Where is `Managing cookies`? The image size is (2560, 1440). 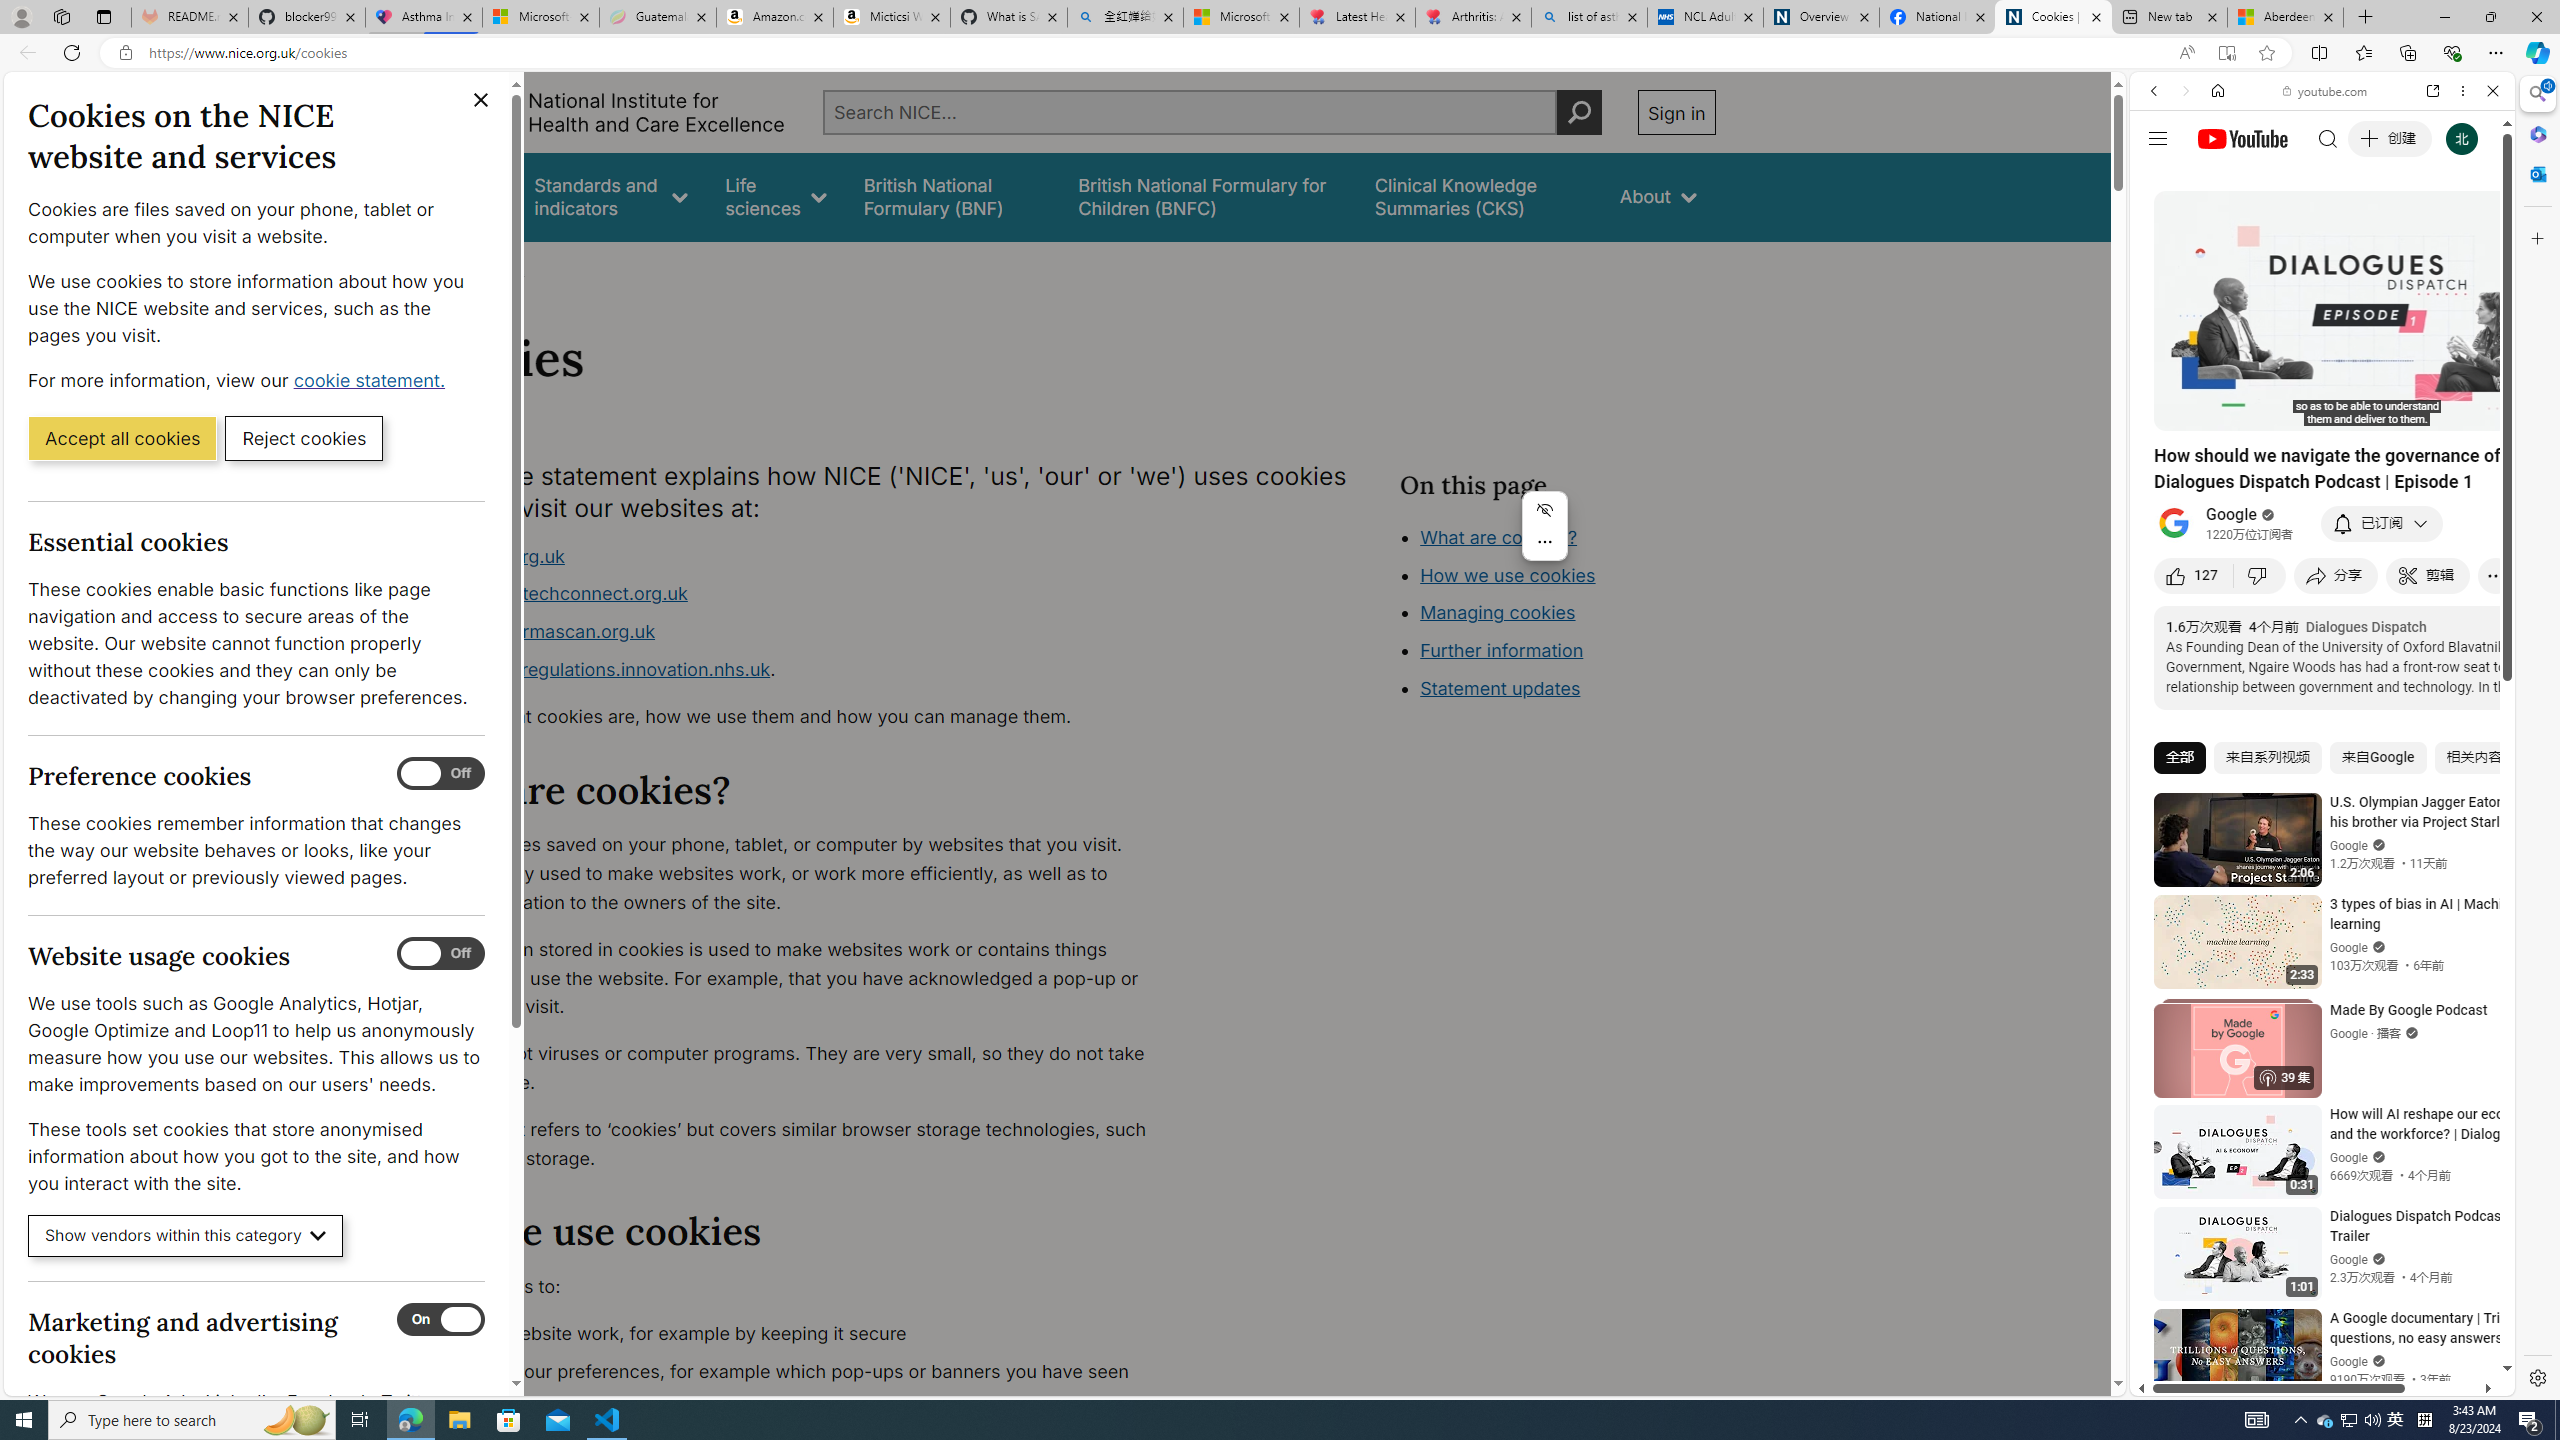
Managing cookies is located at coordinates (1498, 612).